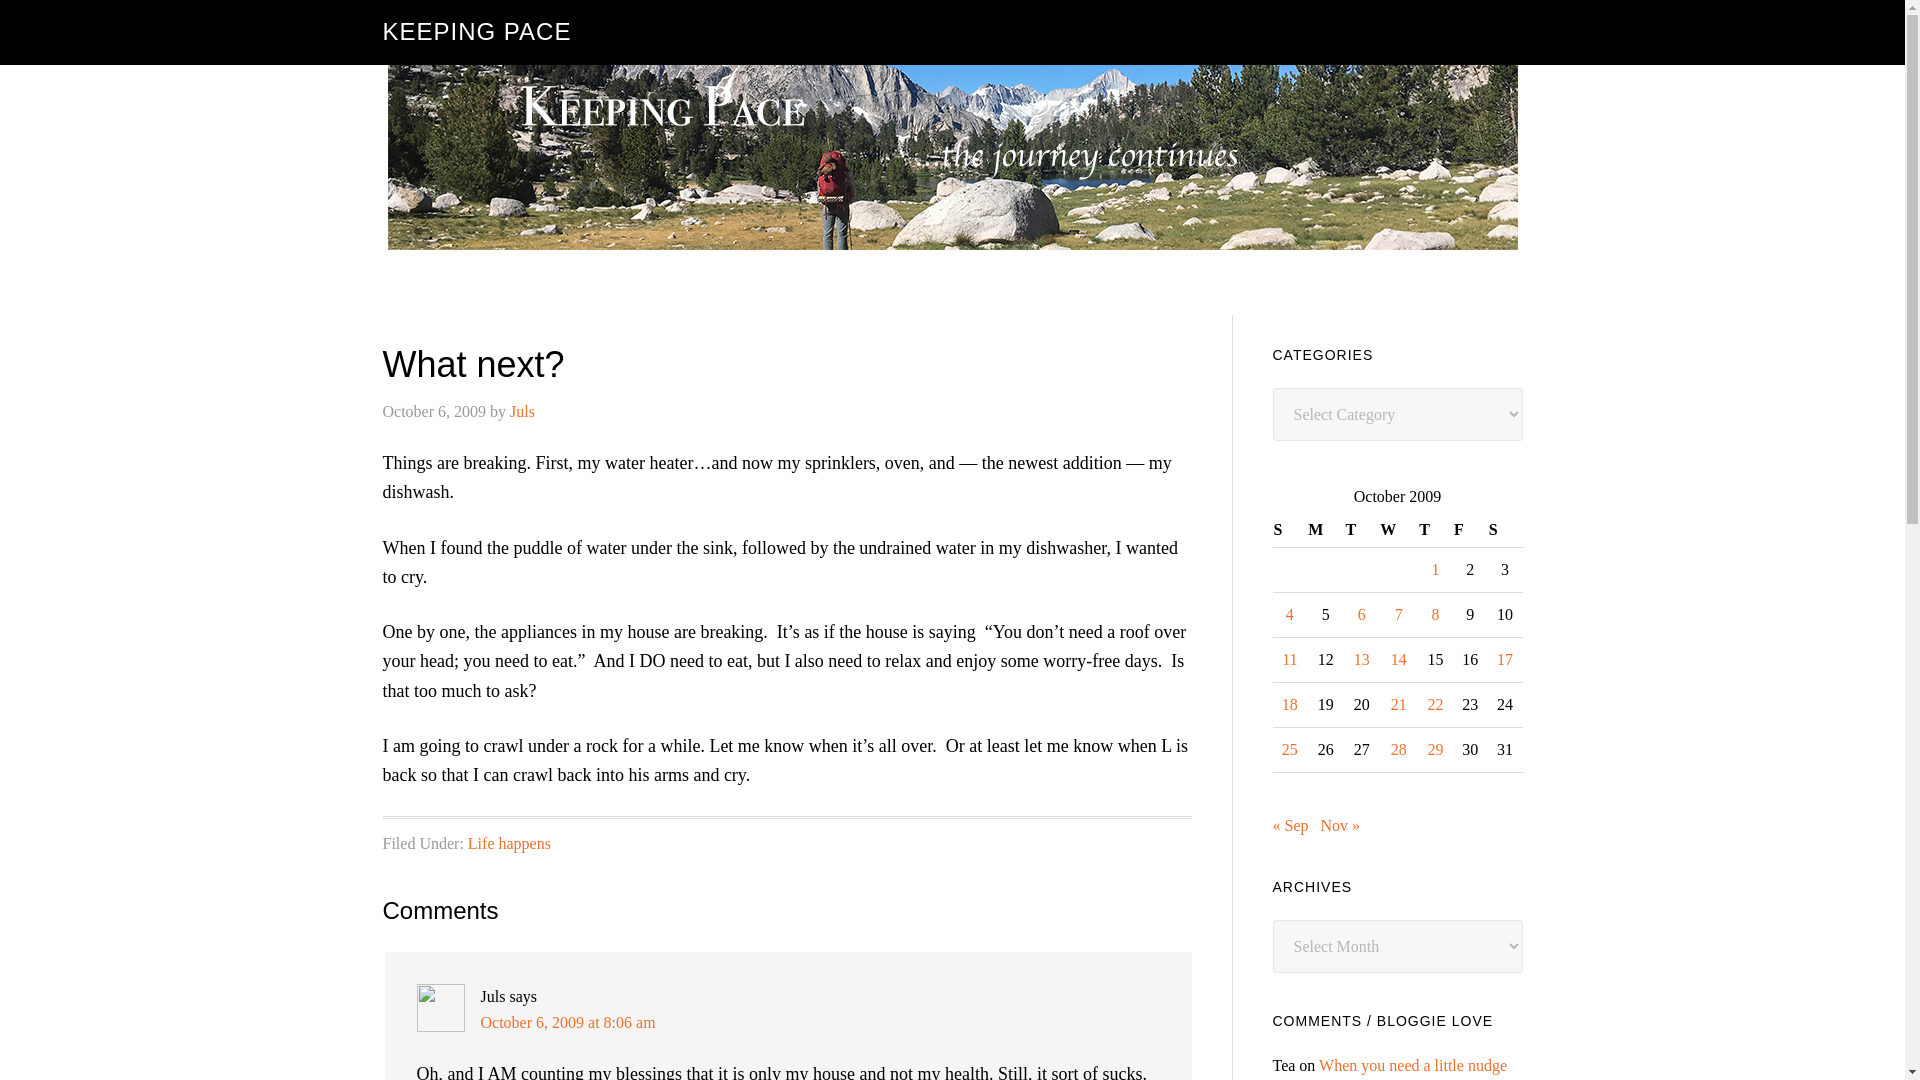 This screenshot has width=1920, height=1080. I want to click on 14, so click(1398, 660).